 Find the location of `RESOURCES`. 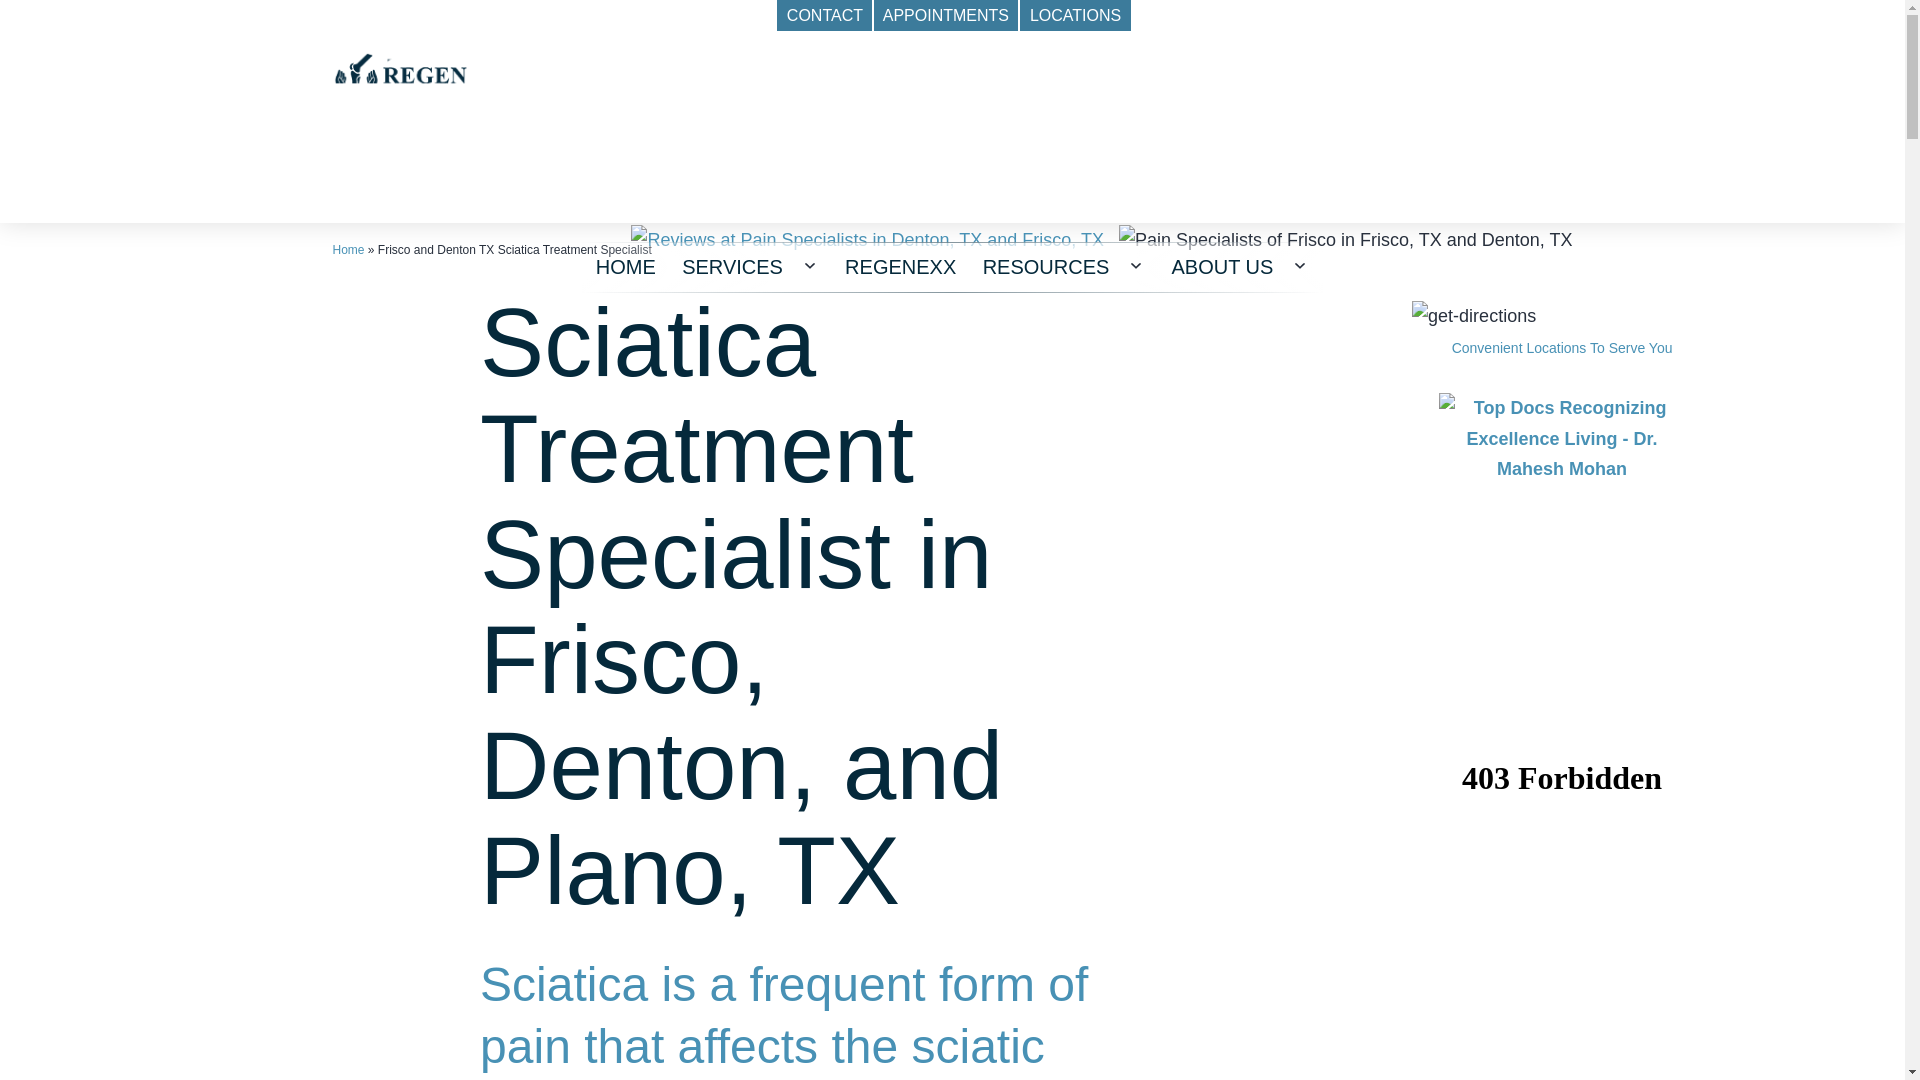

RESOURCES is located at coordinates (1045, 267).